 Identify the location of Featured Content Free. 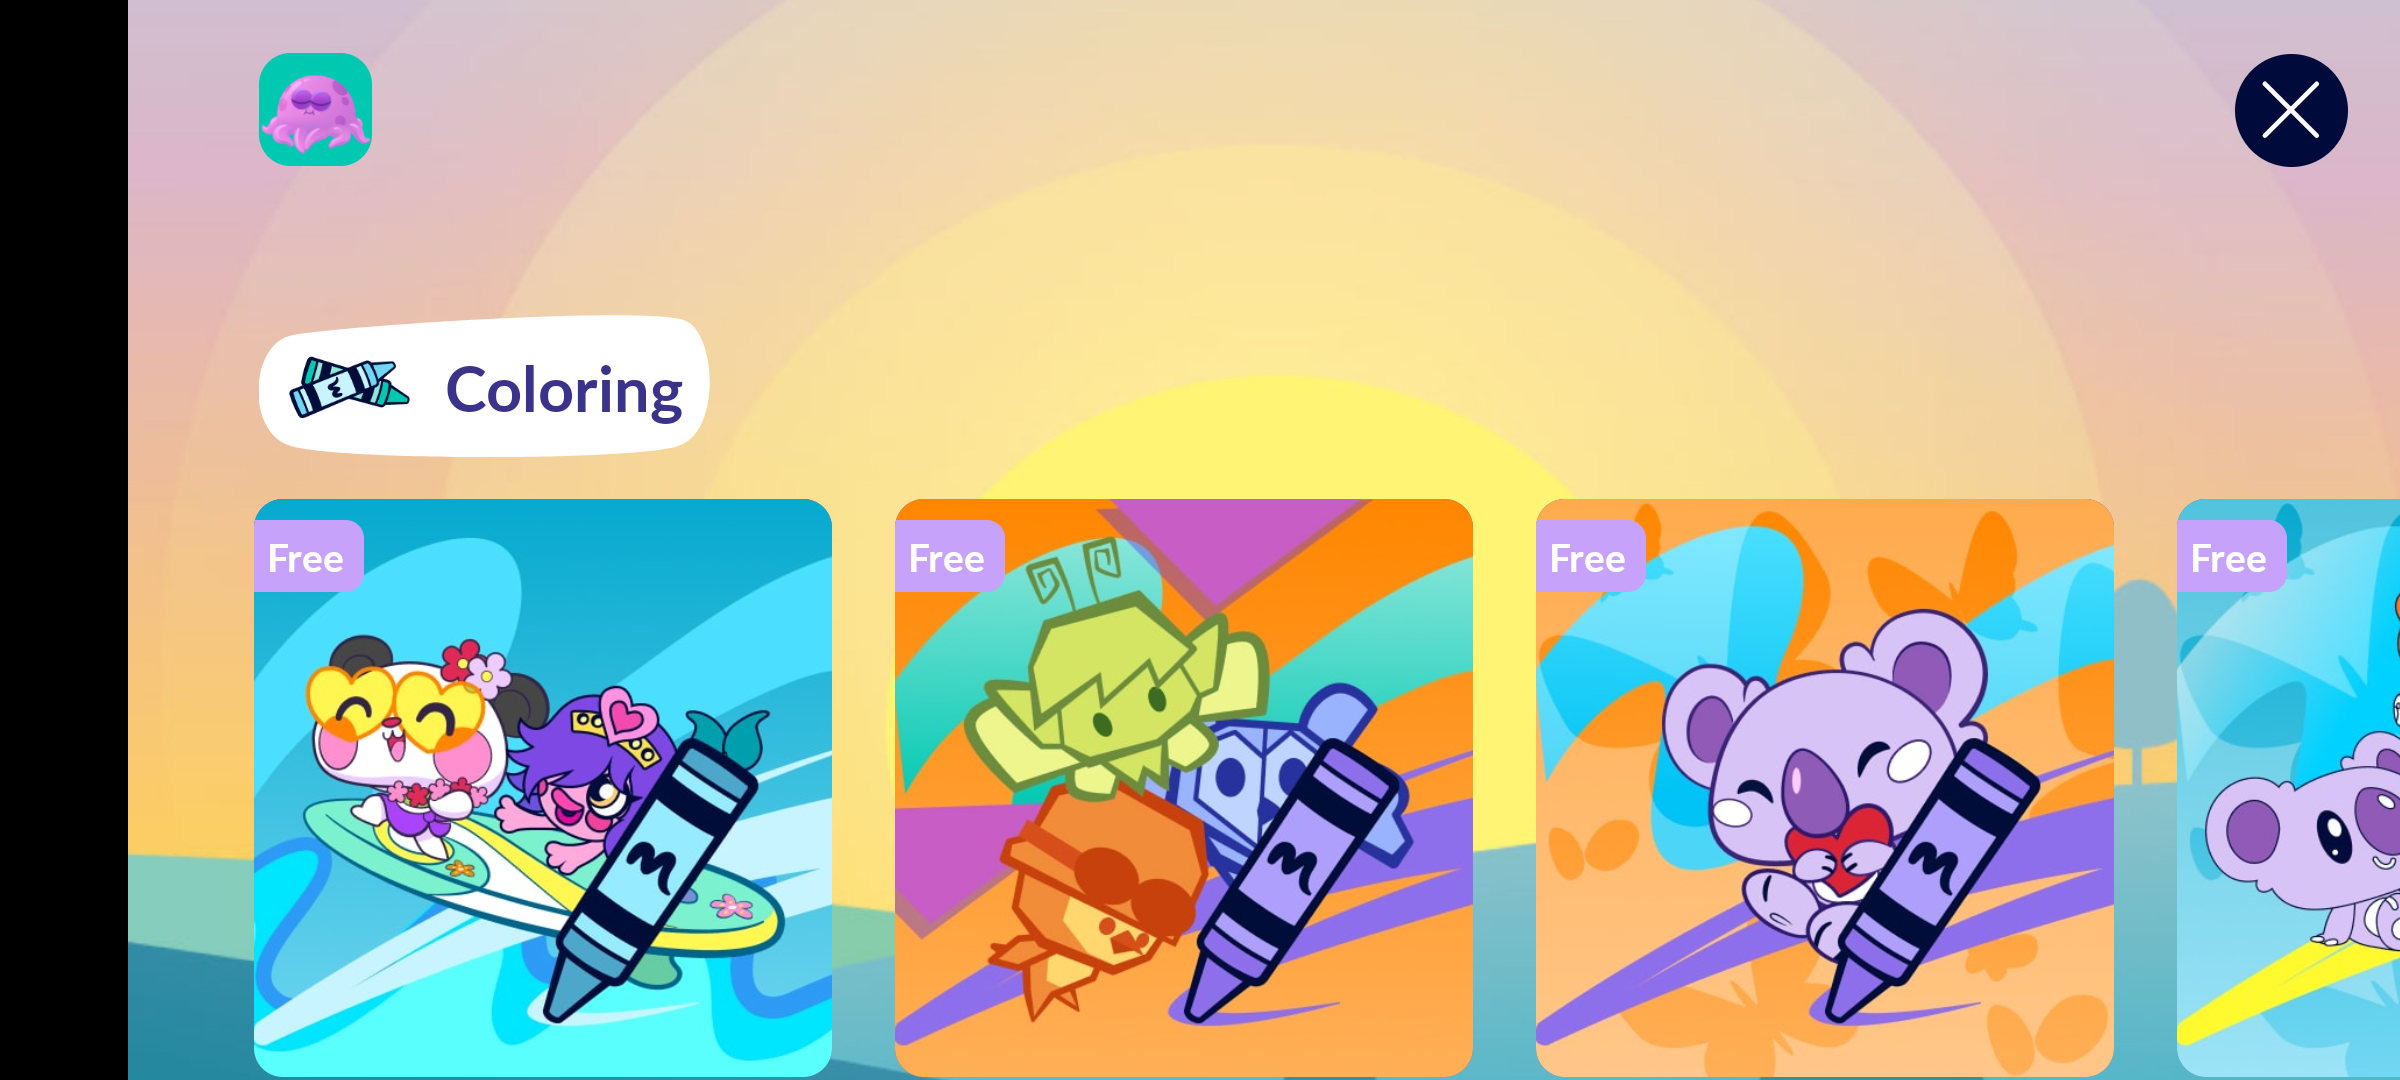
(543, 787).